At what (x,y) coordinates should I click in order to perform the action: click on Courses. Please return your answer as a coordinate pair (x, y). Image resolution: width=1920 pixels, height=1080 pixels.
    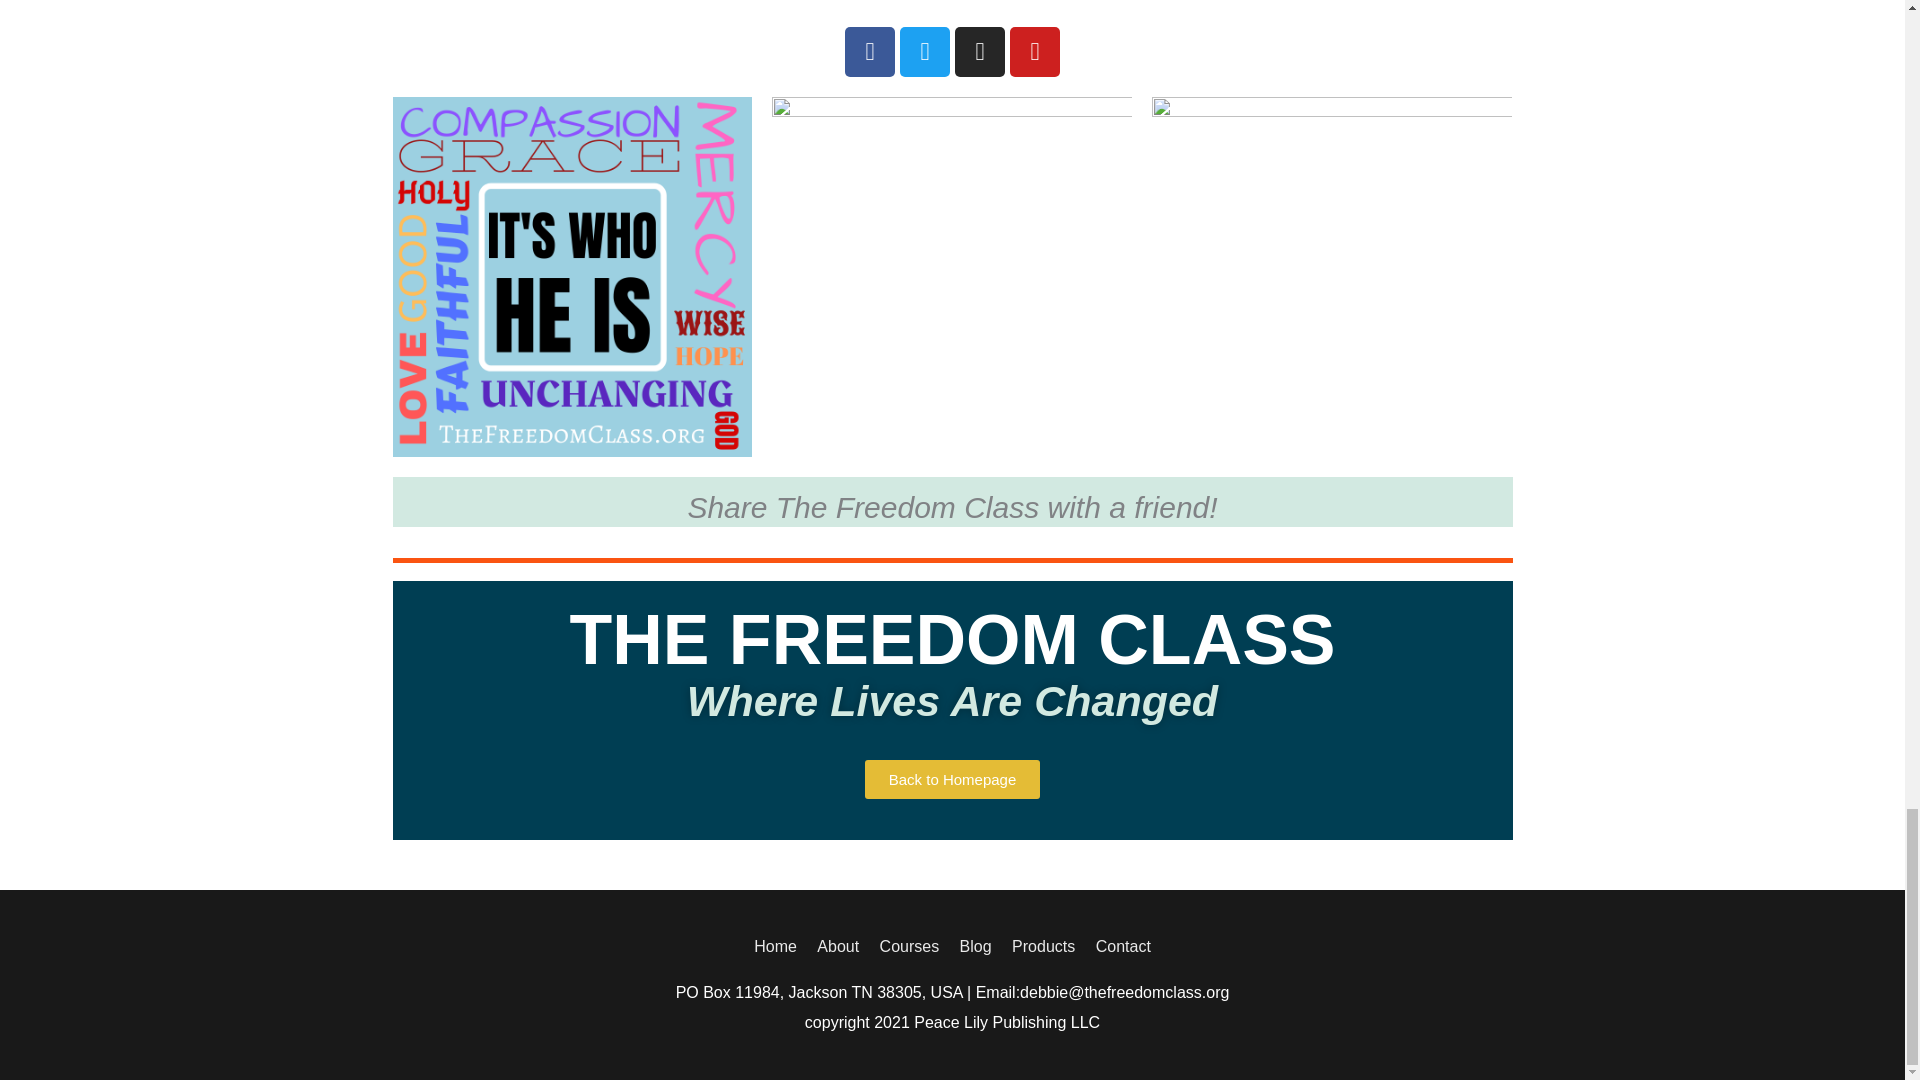
    Looking at the image, I should click on (910, 946).